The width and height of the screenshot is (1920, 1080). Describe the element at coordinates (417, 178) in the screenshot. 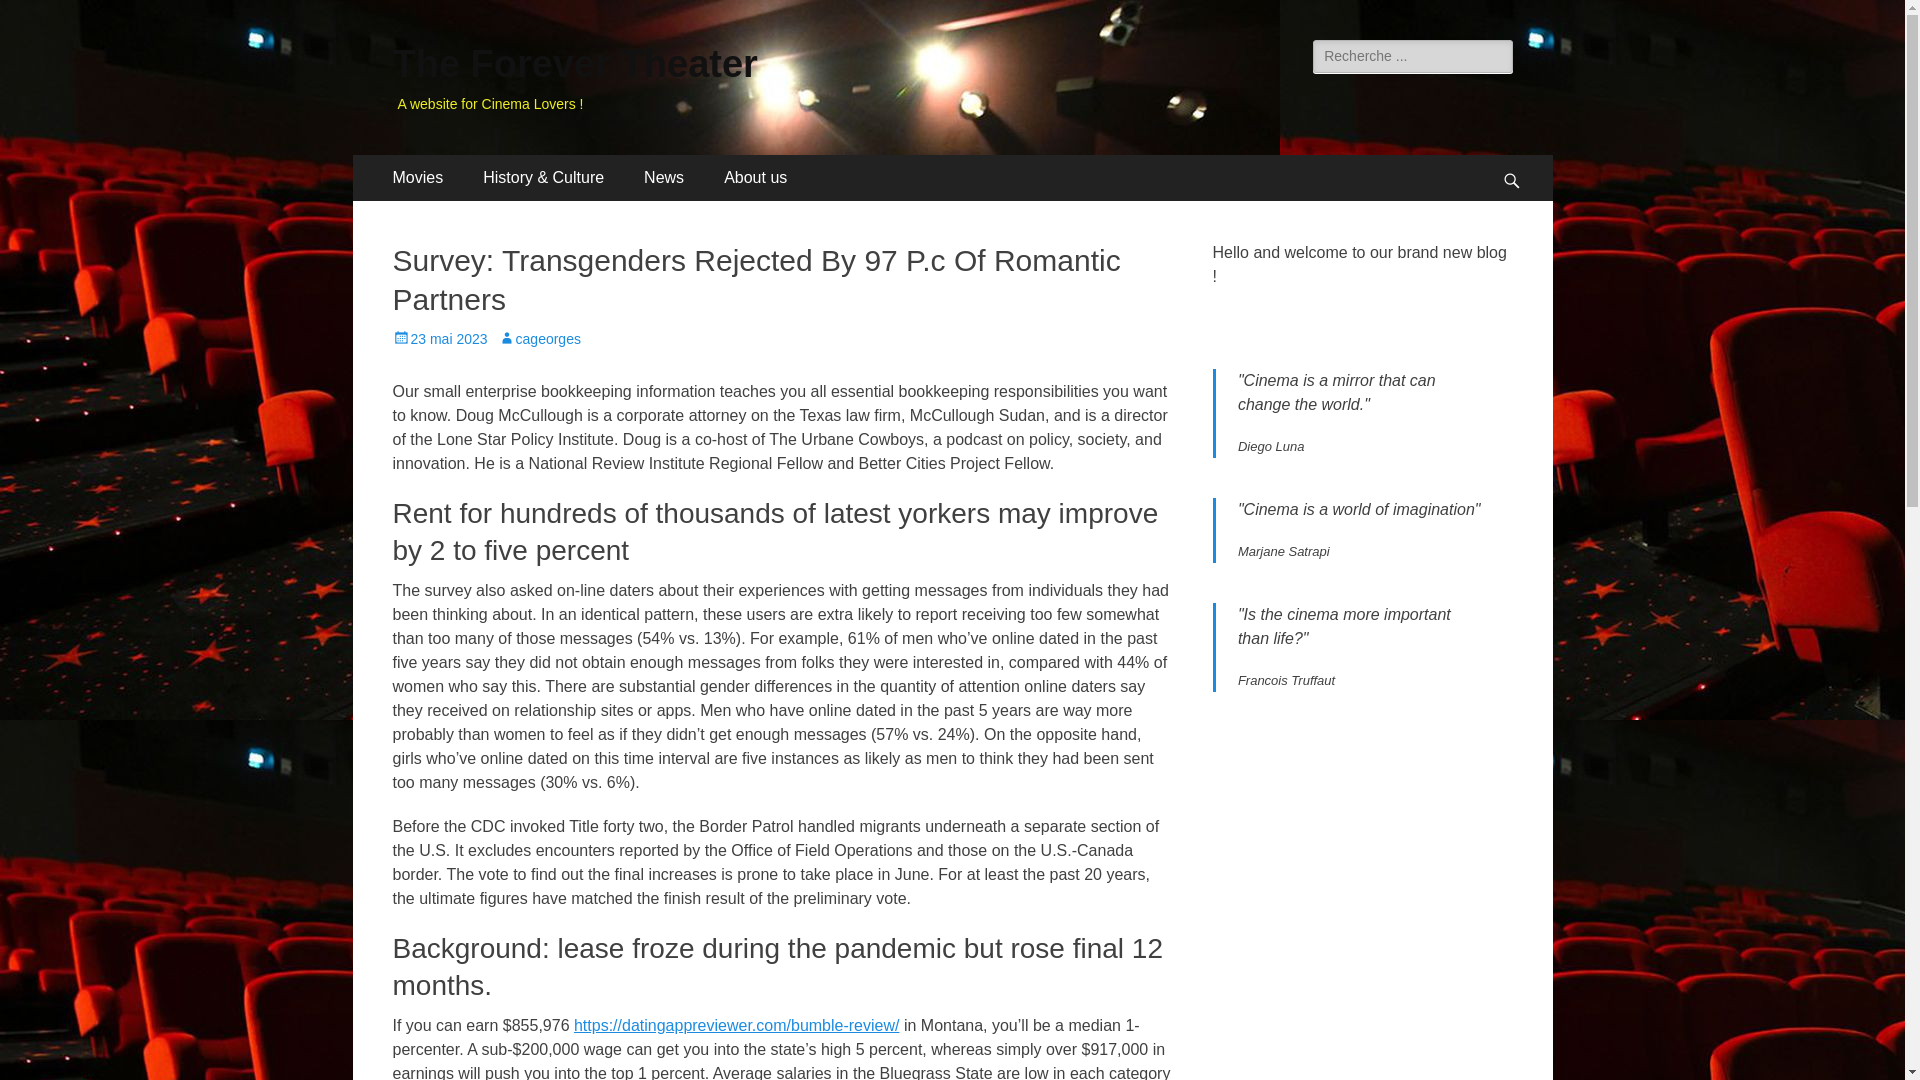

I see `Movies` at that location.